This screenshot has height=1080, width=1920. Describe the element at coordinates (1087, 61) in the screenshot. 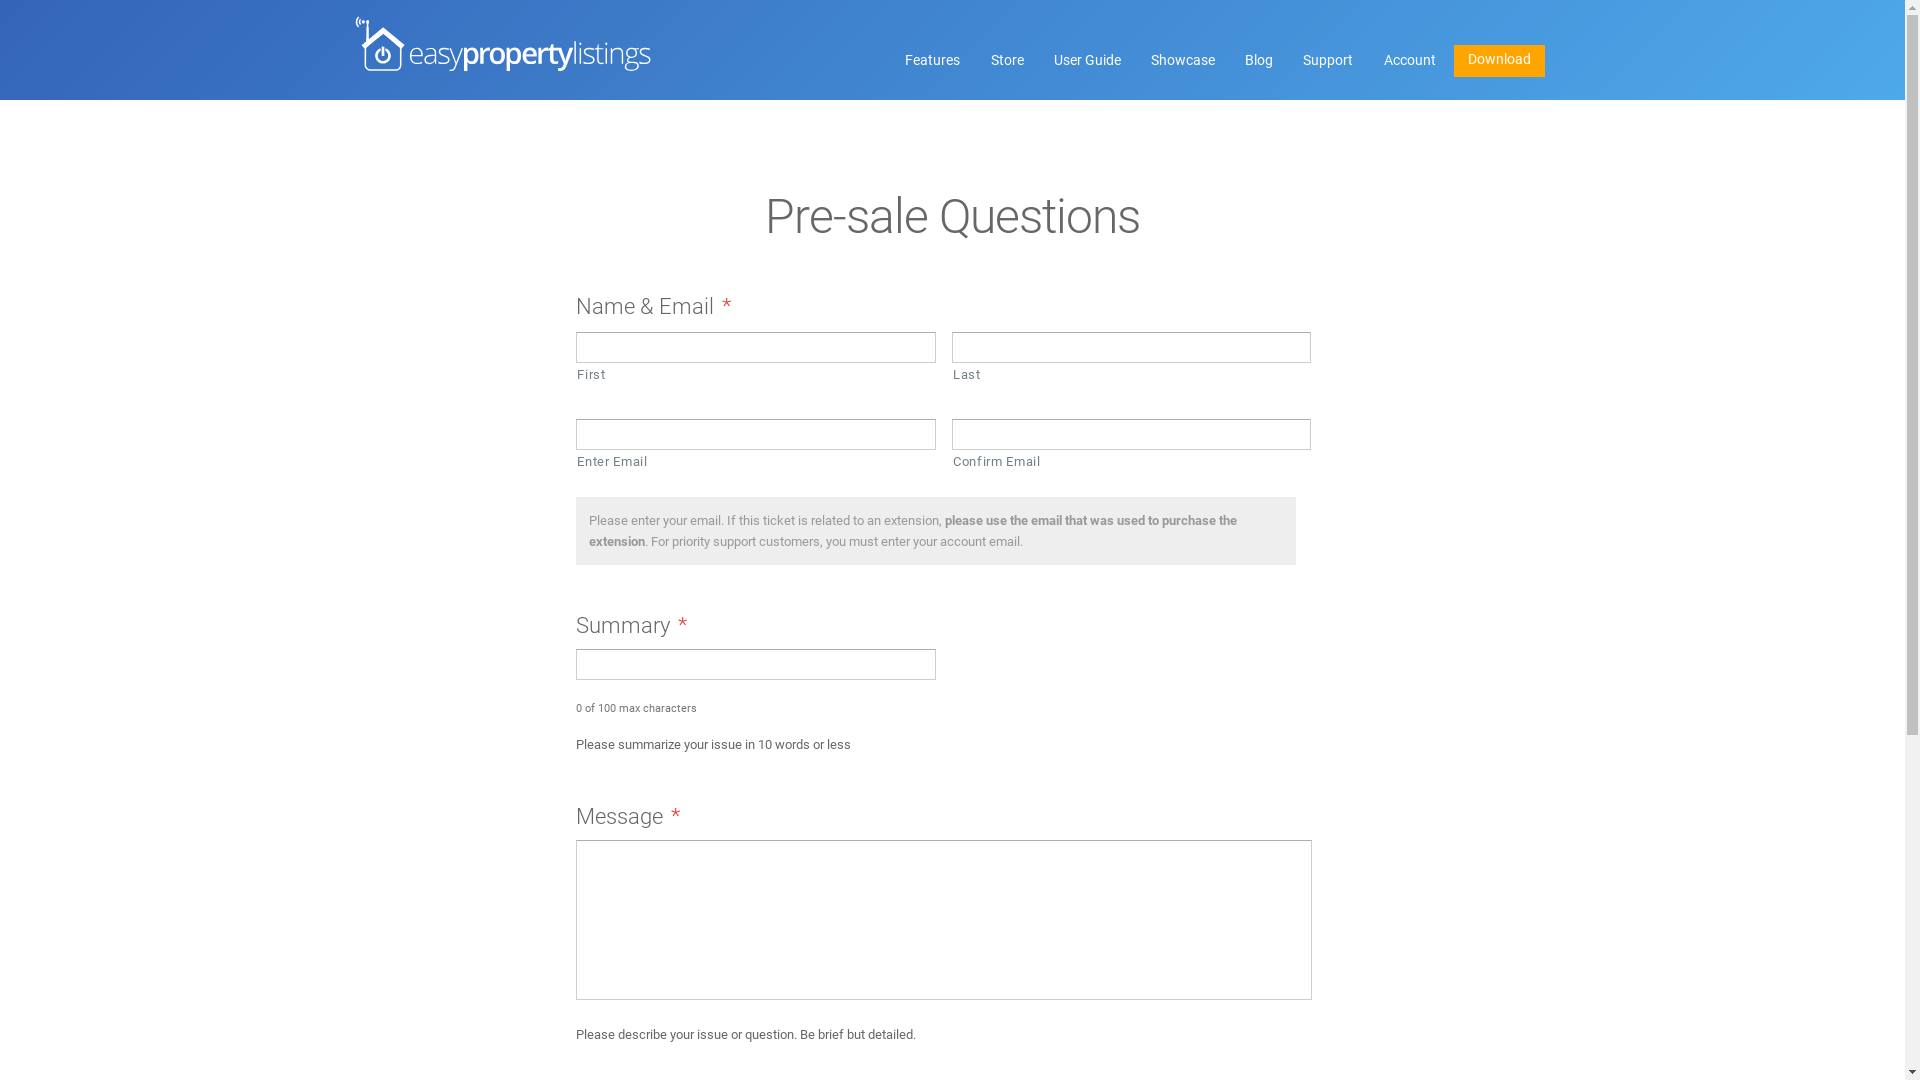

I see `User Guide` at that location.